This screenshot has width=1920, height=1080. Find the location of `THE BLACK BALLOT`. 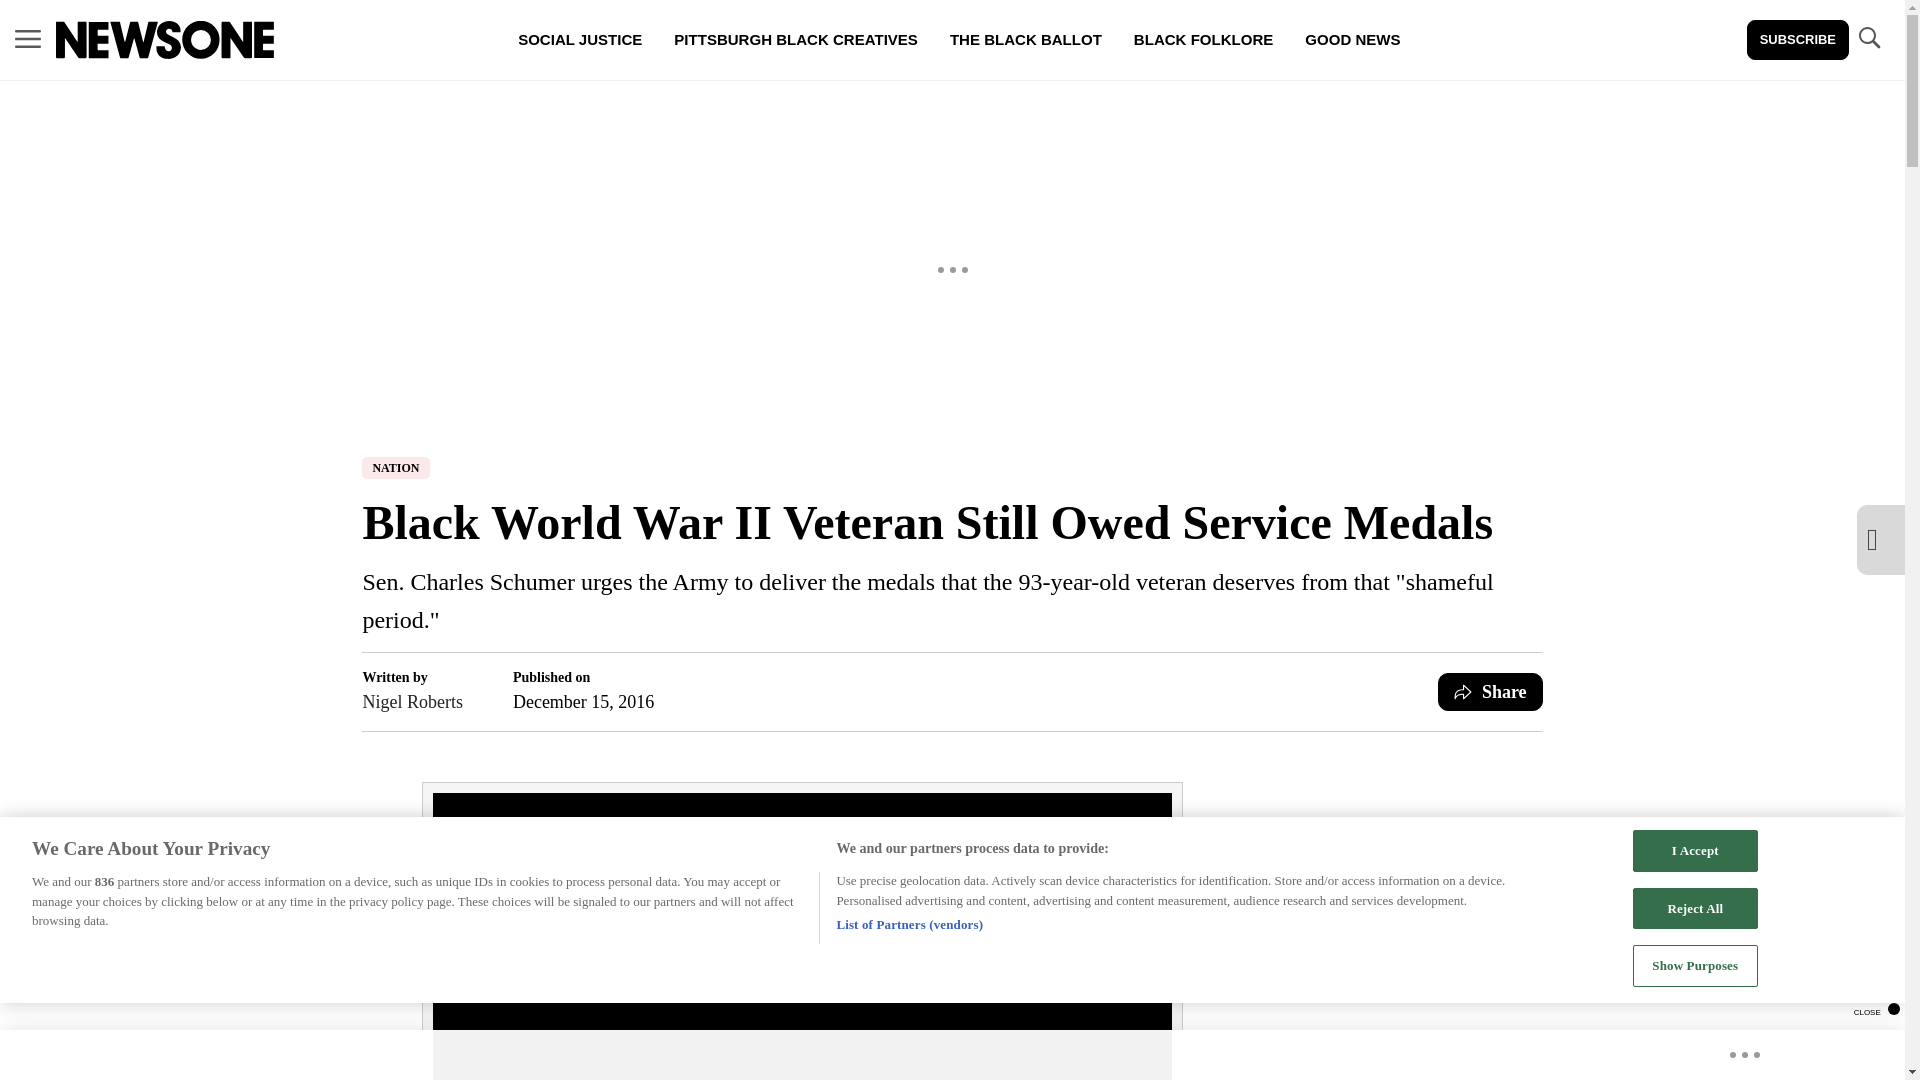

THE BLACK BALLOT is located at coordinates (1025, 40).